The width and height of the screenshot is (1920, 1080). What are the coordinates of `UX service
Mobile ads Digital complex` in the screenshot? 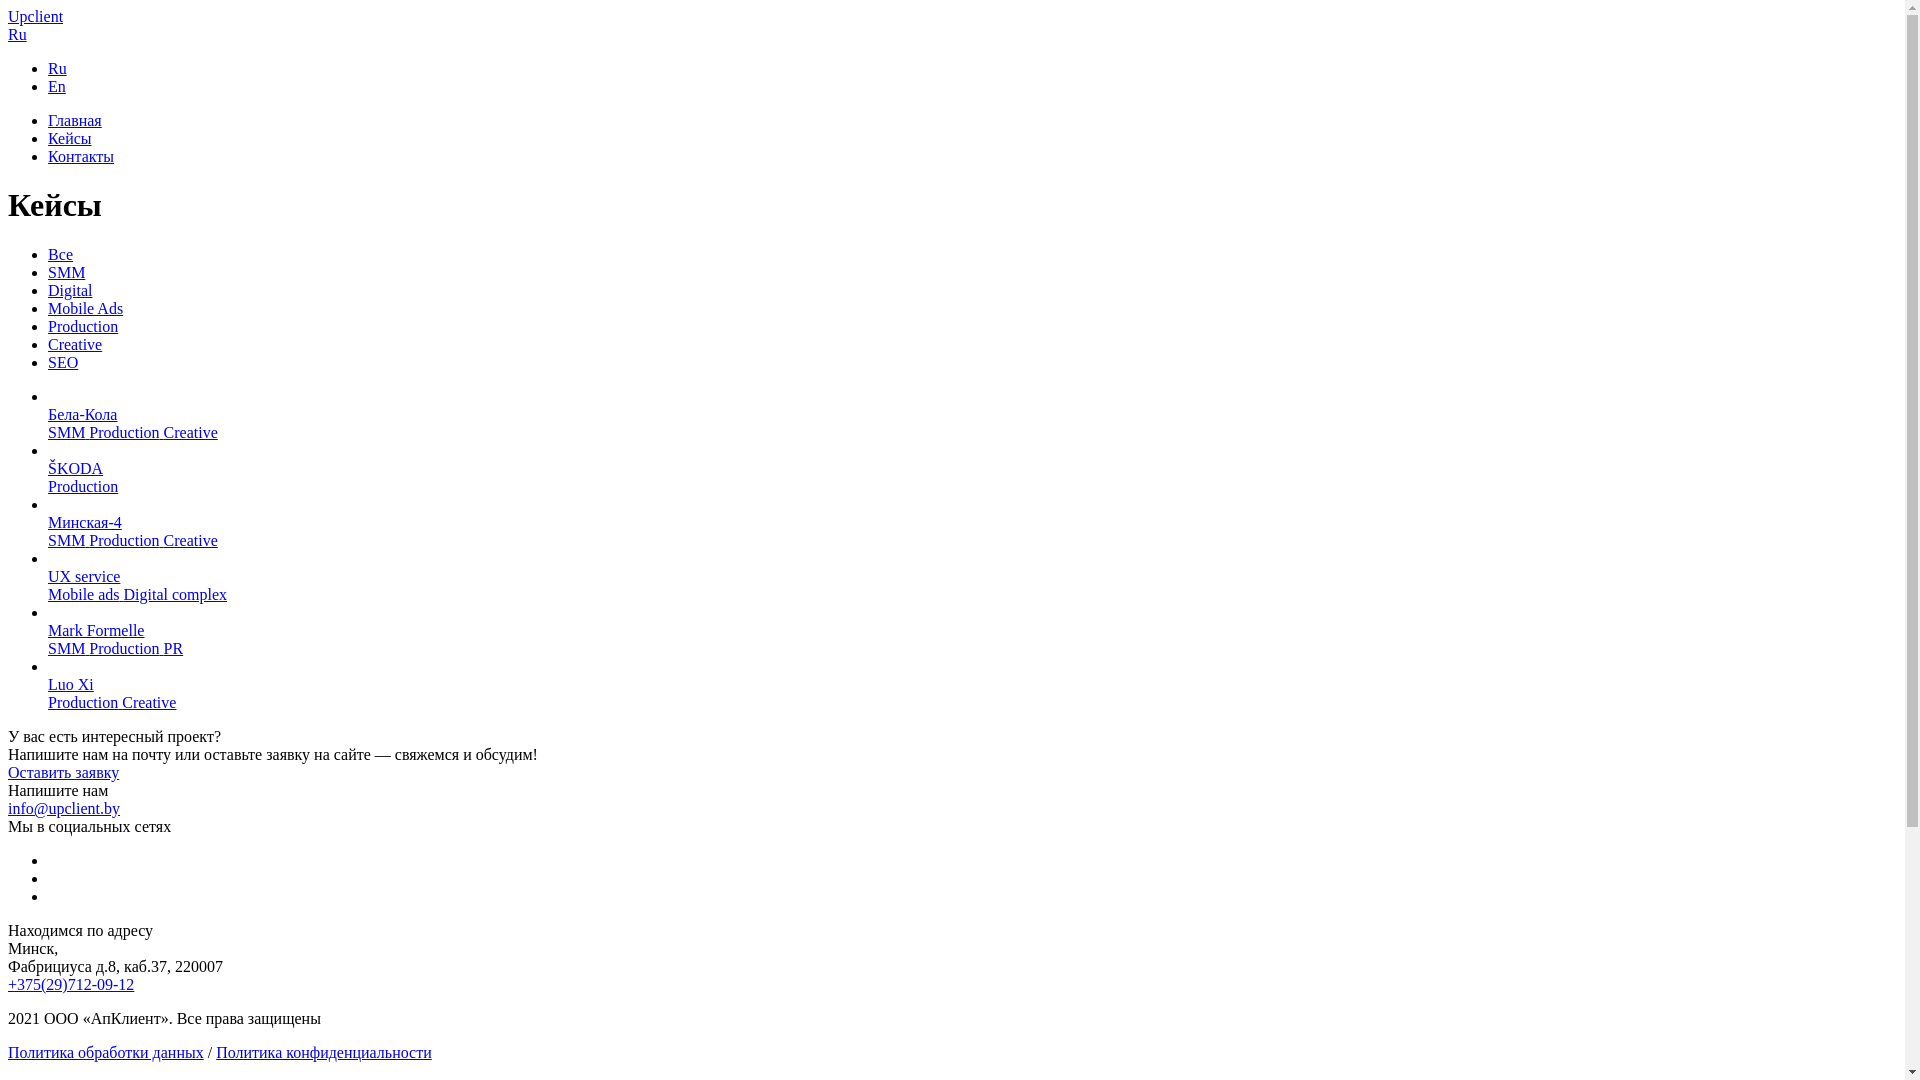 It's located at (972, 577).